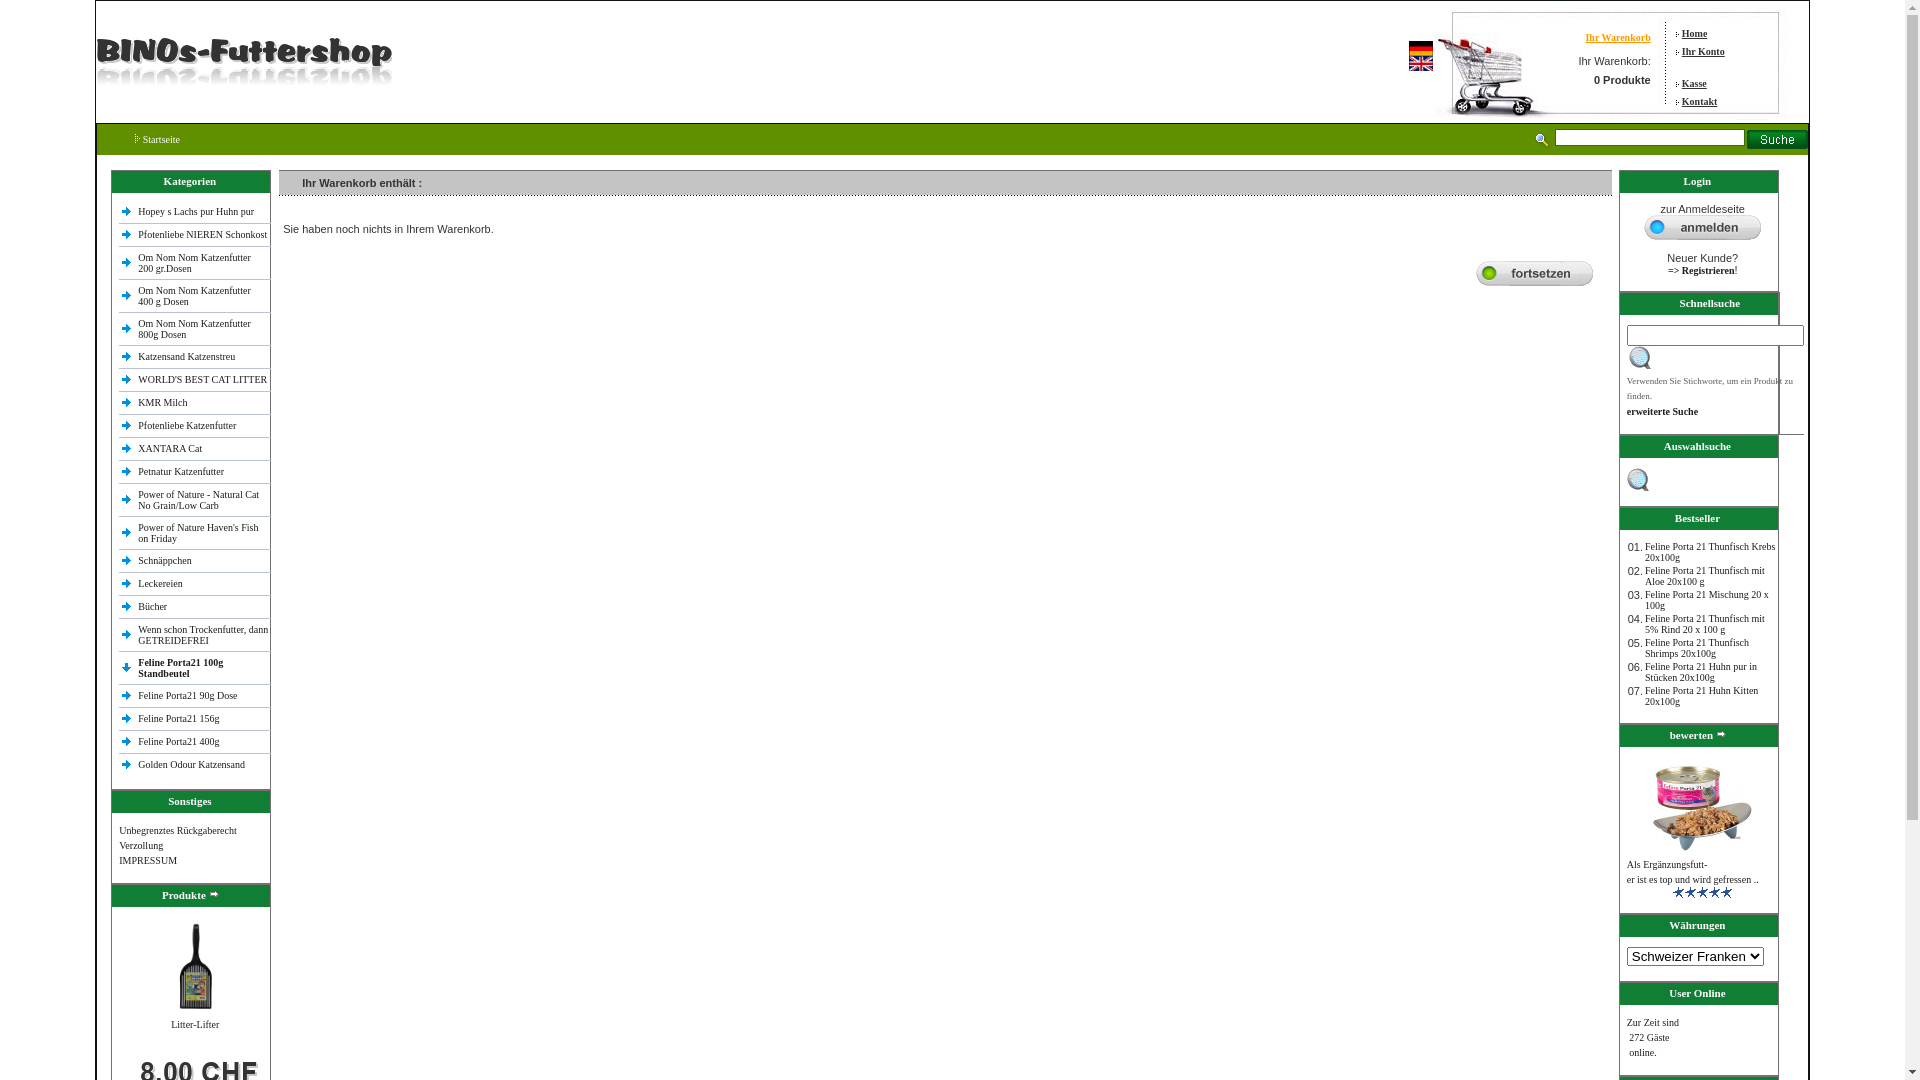  I want to click on  deutsch , so click(1421, 48).